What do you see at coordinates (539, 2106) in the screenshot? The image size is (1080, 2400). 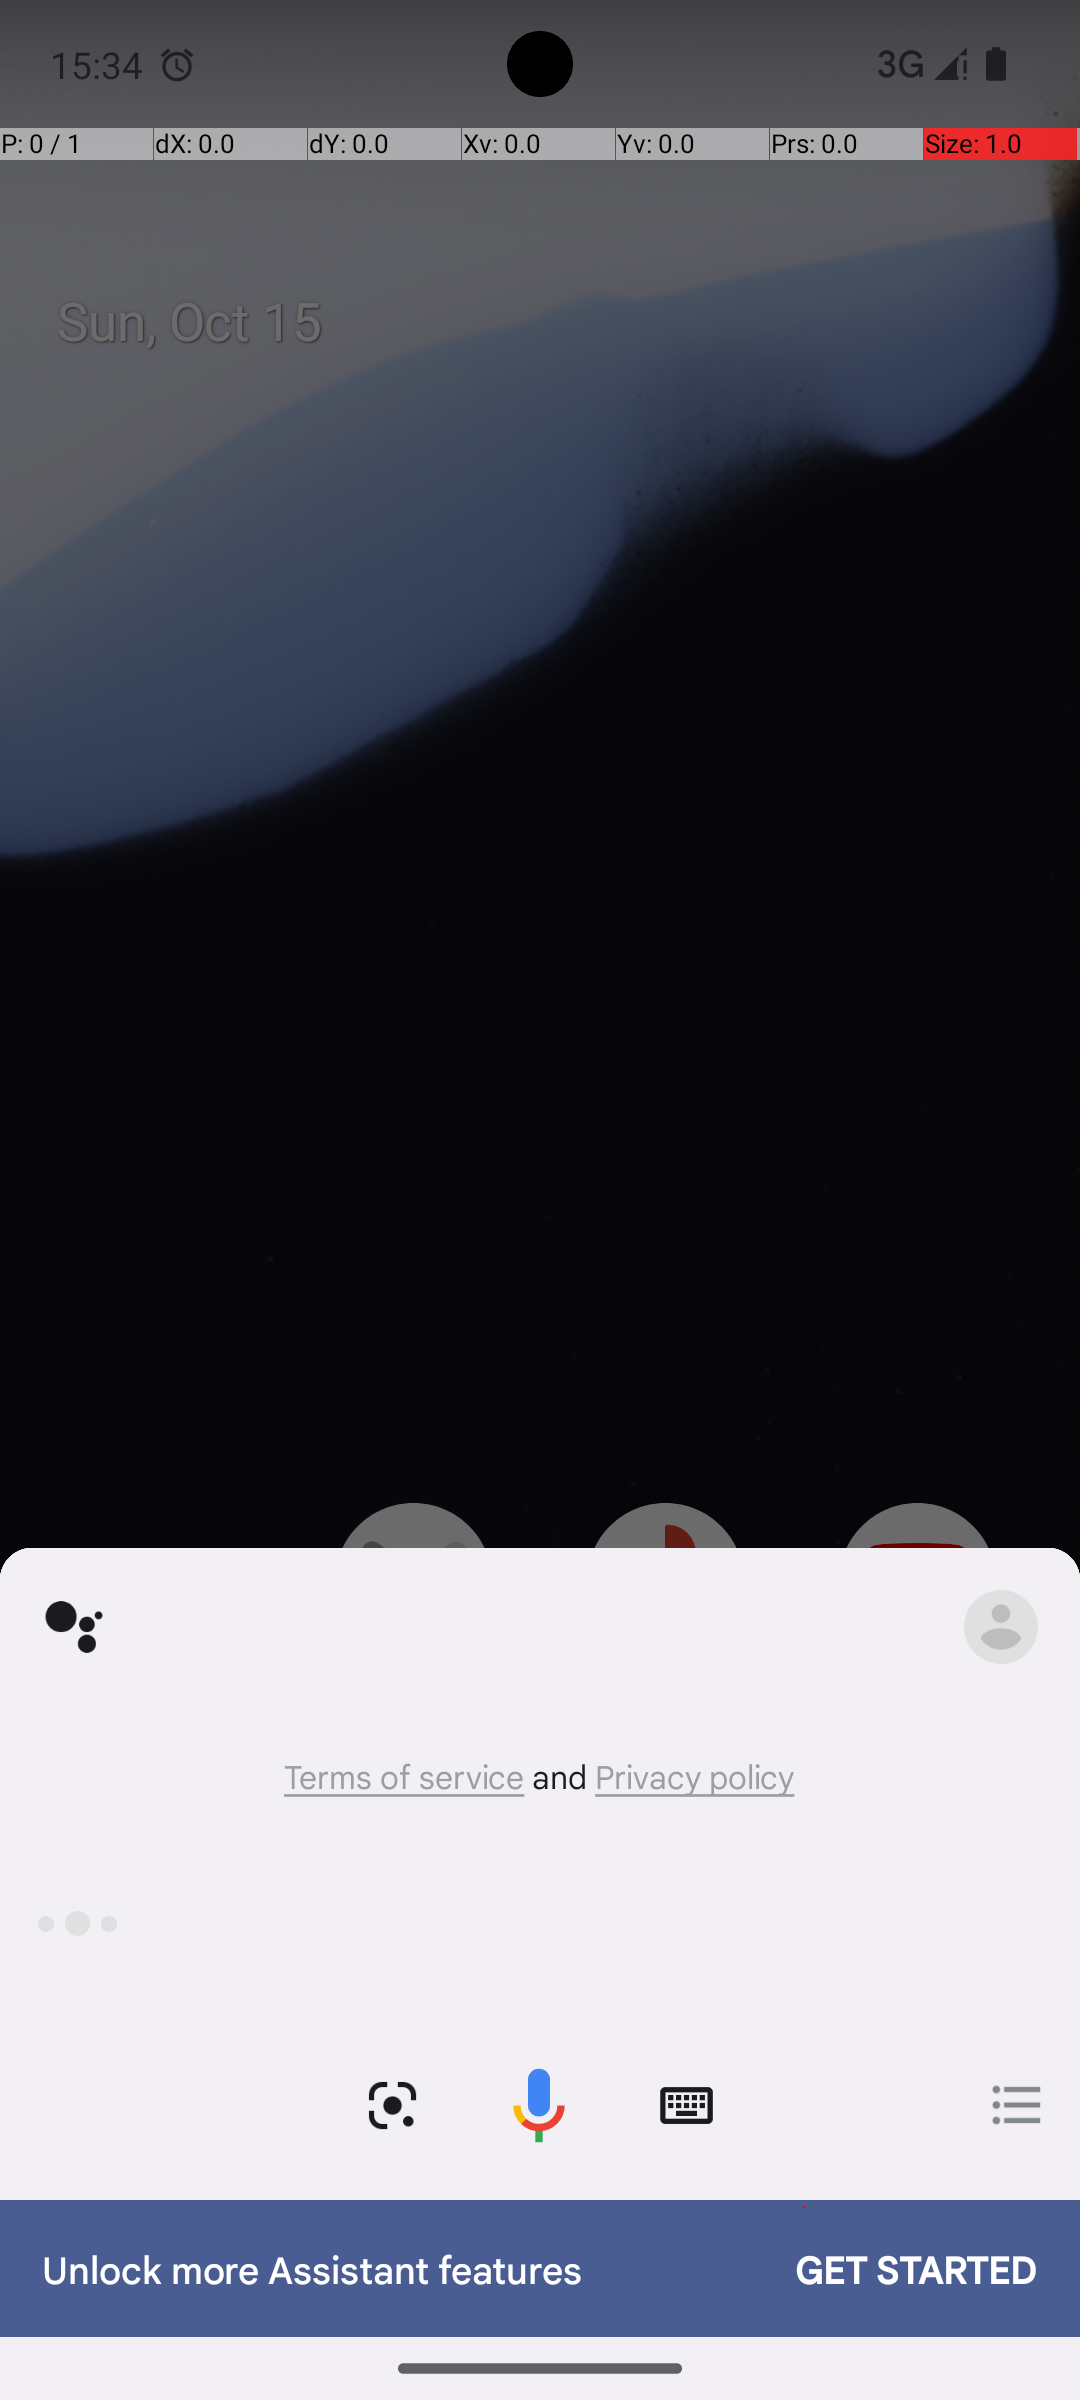 I see `Voice search button, tap to speak` at bounding box center [539, 2106].